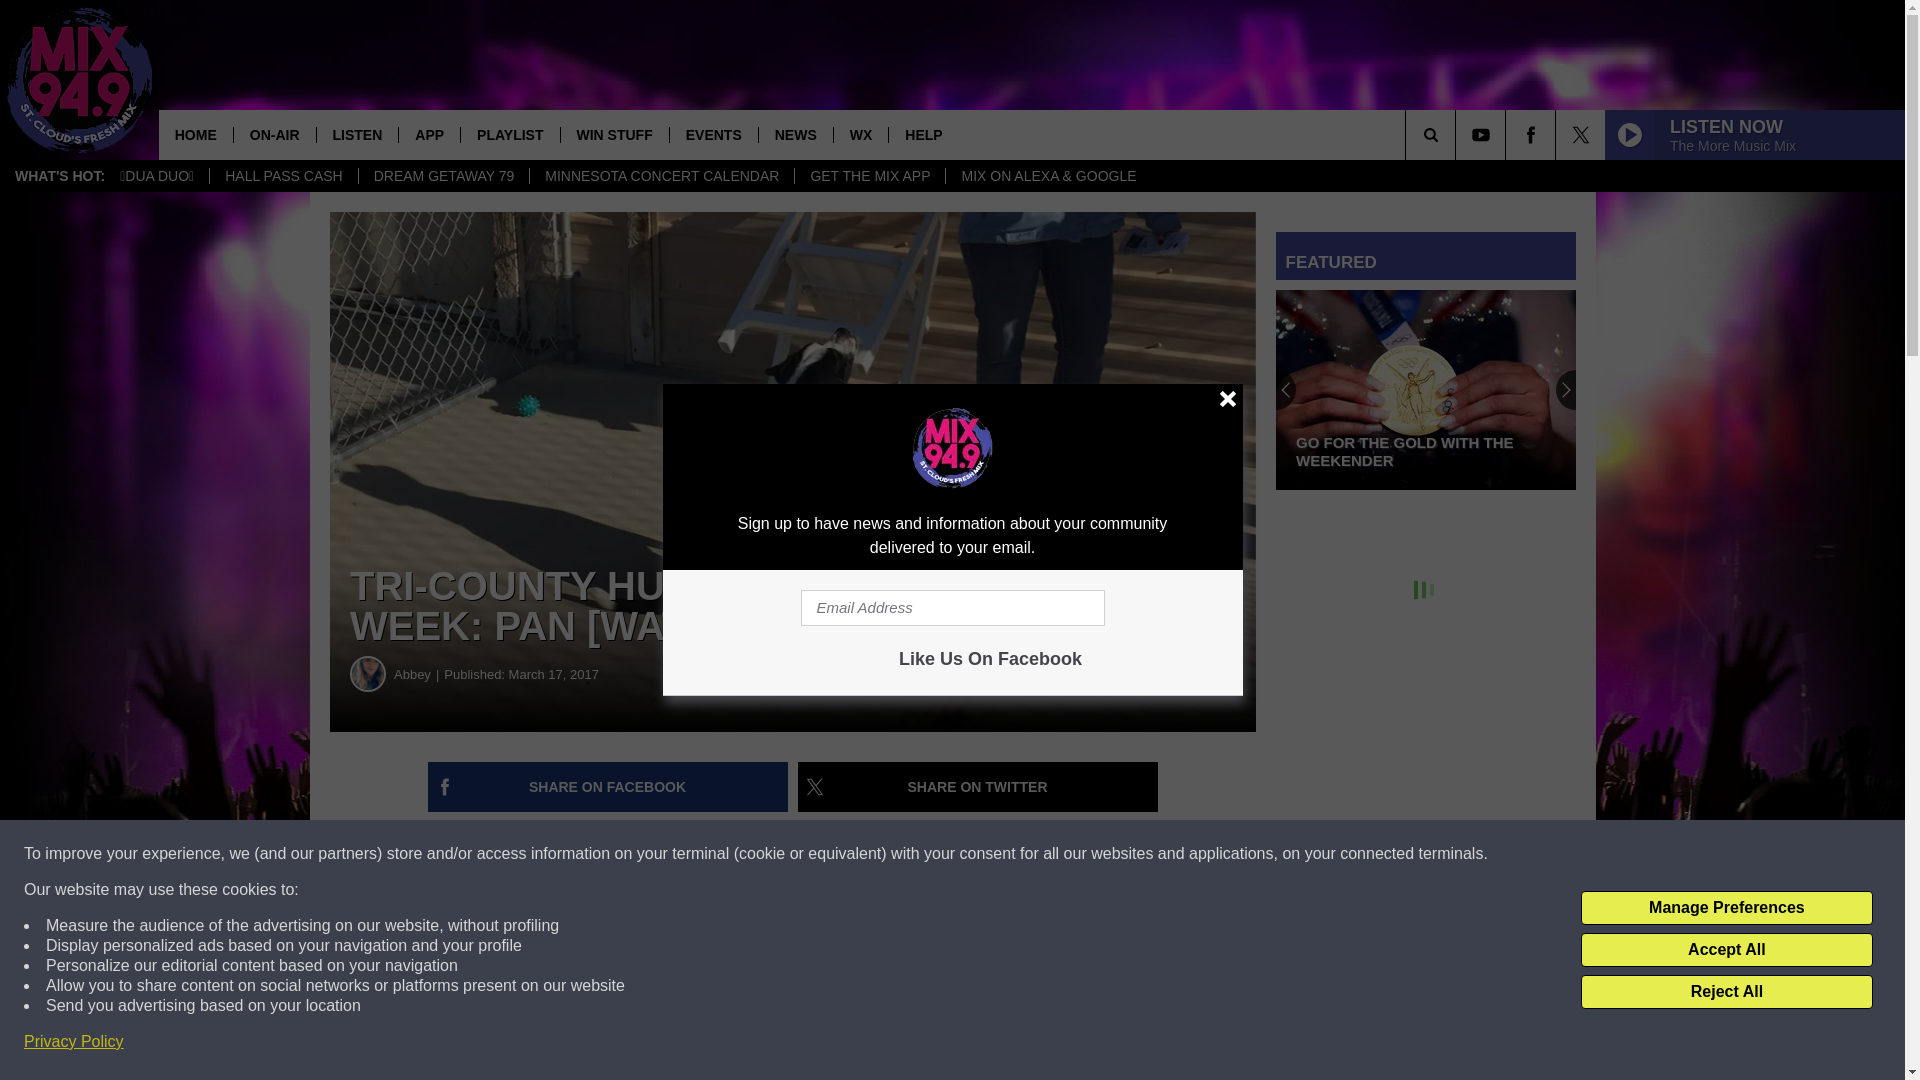 The image size is (1920, 1080). What do you see at coordinates (274, 134) in the screenshot?
I see `ON-AIR` at bounding box center [274, 134].